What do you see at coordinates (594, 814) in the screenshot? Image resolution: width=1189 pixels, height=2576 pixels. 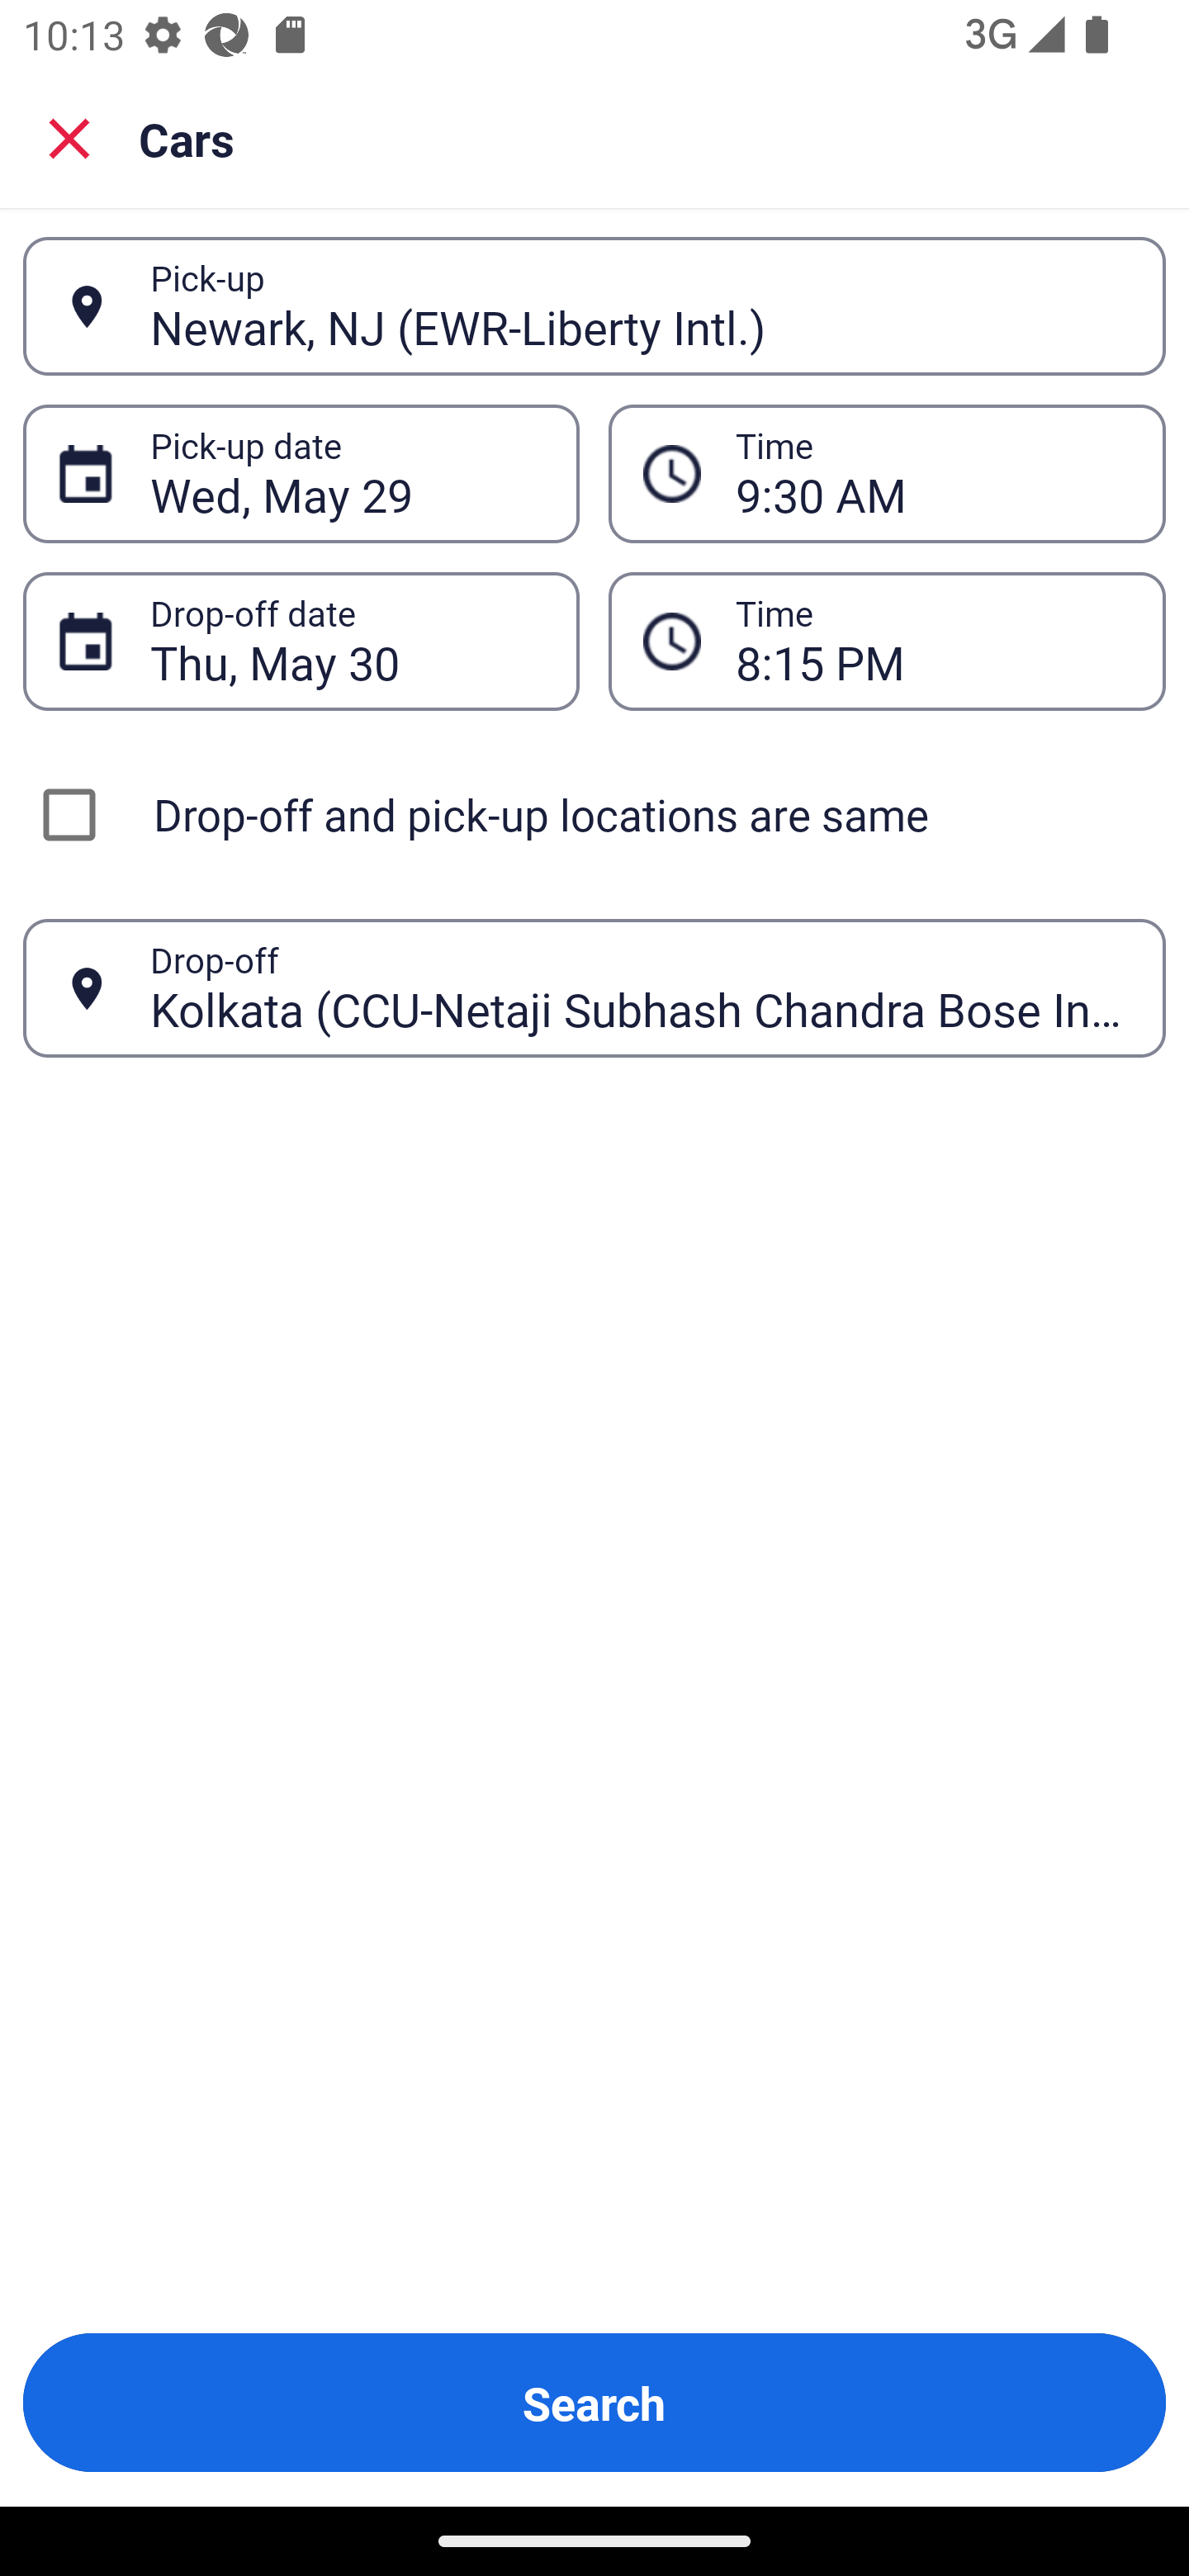 I see `Drop-off and pick-up locations are same` at bounding box center [594, 814].